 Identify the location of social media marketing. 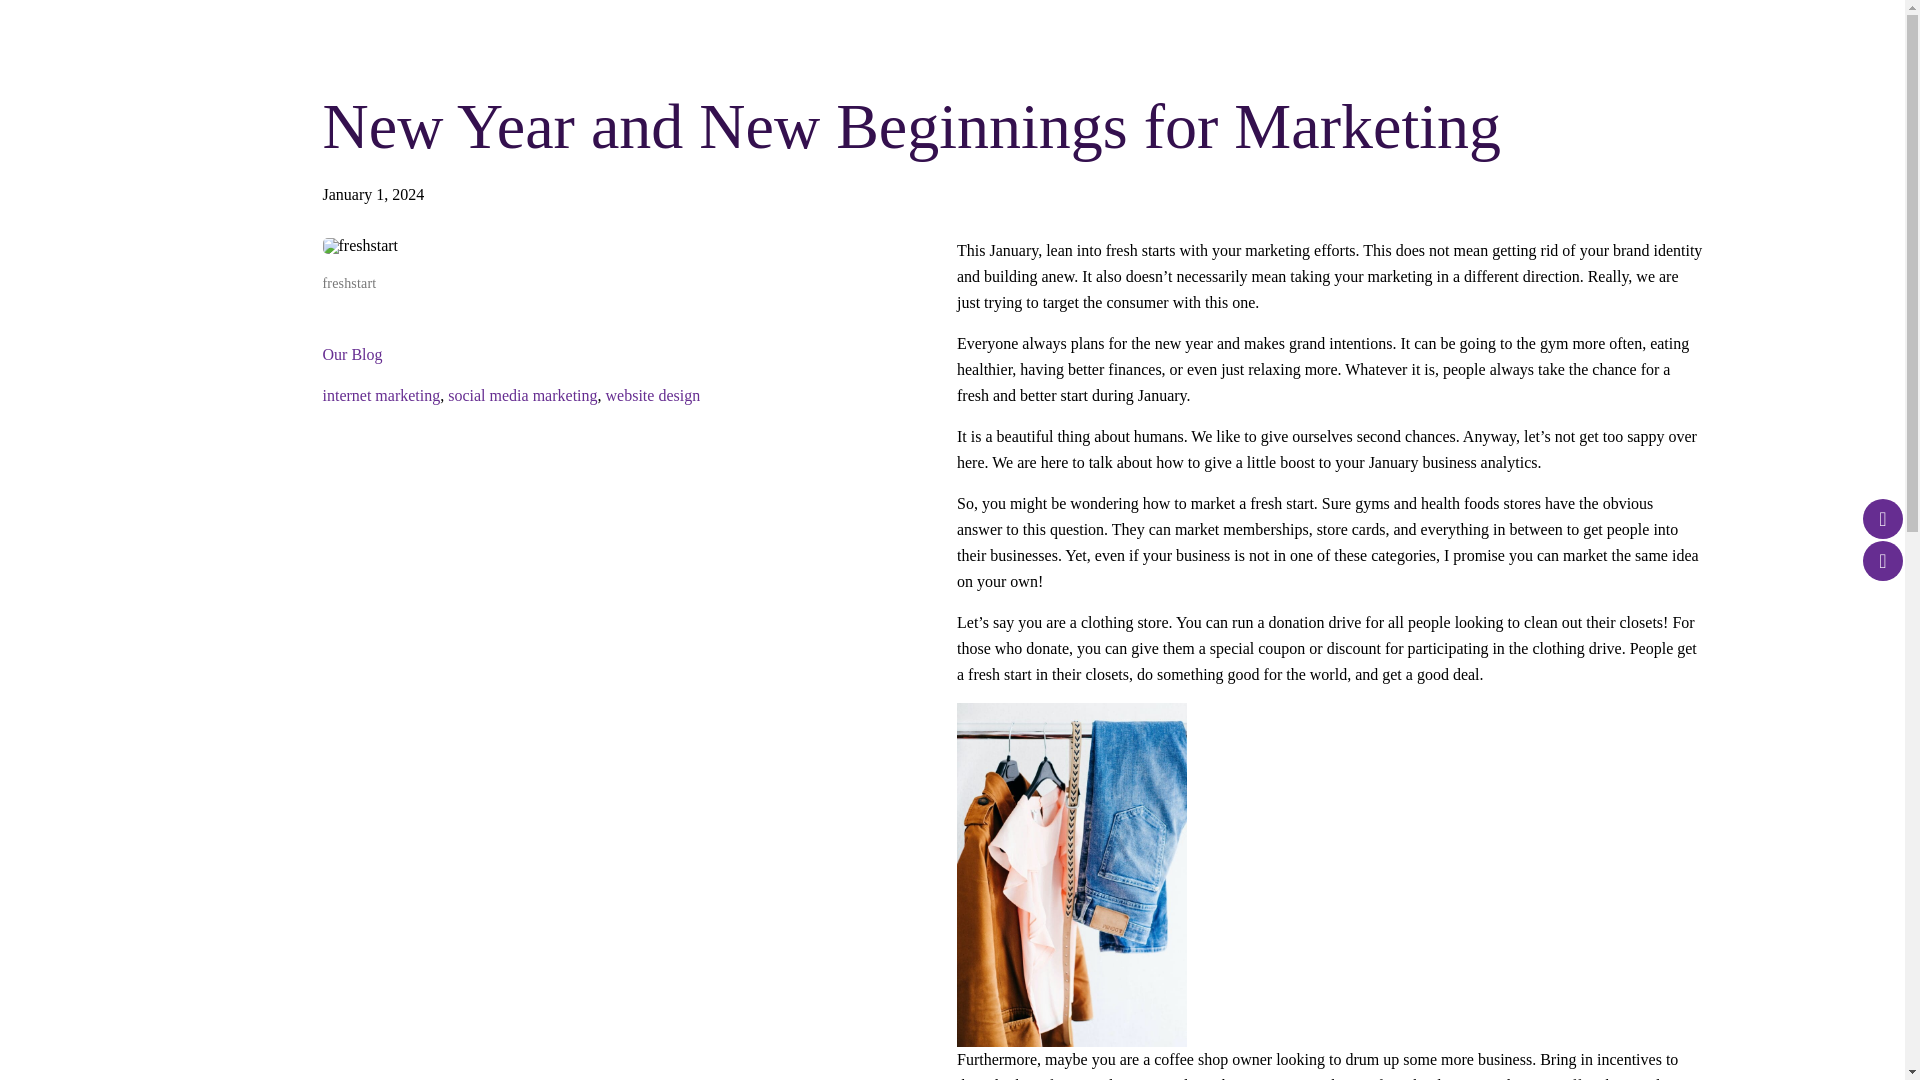
(522, 394).